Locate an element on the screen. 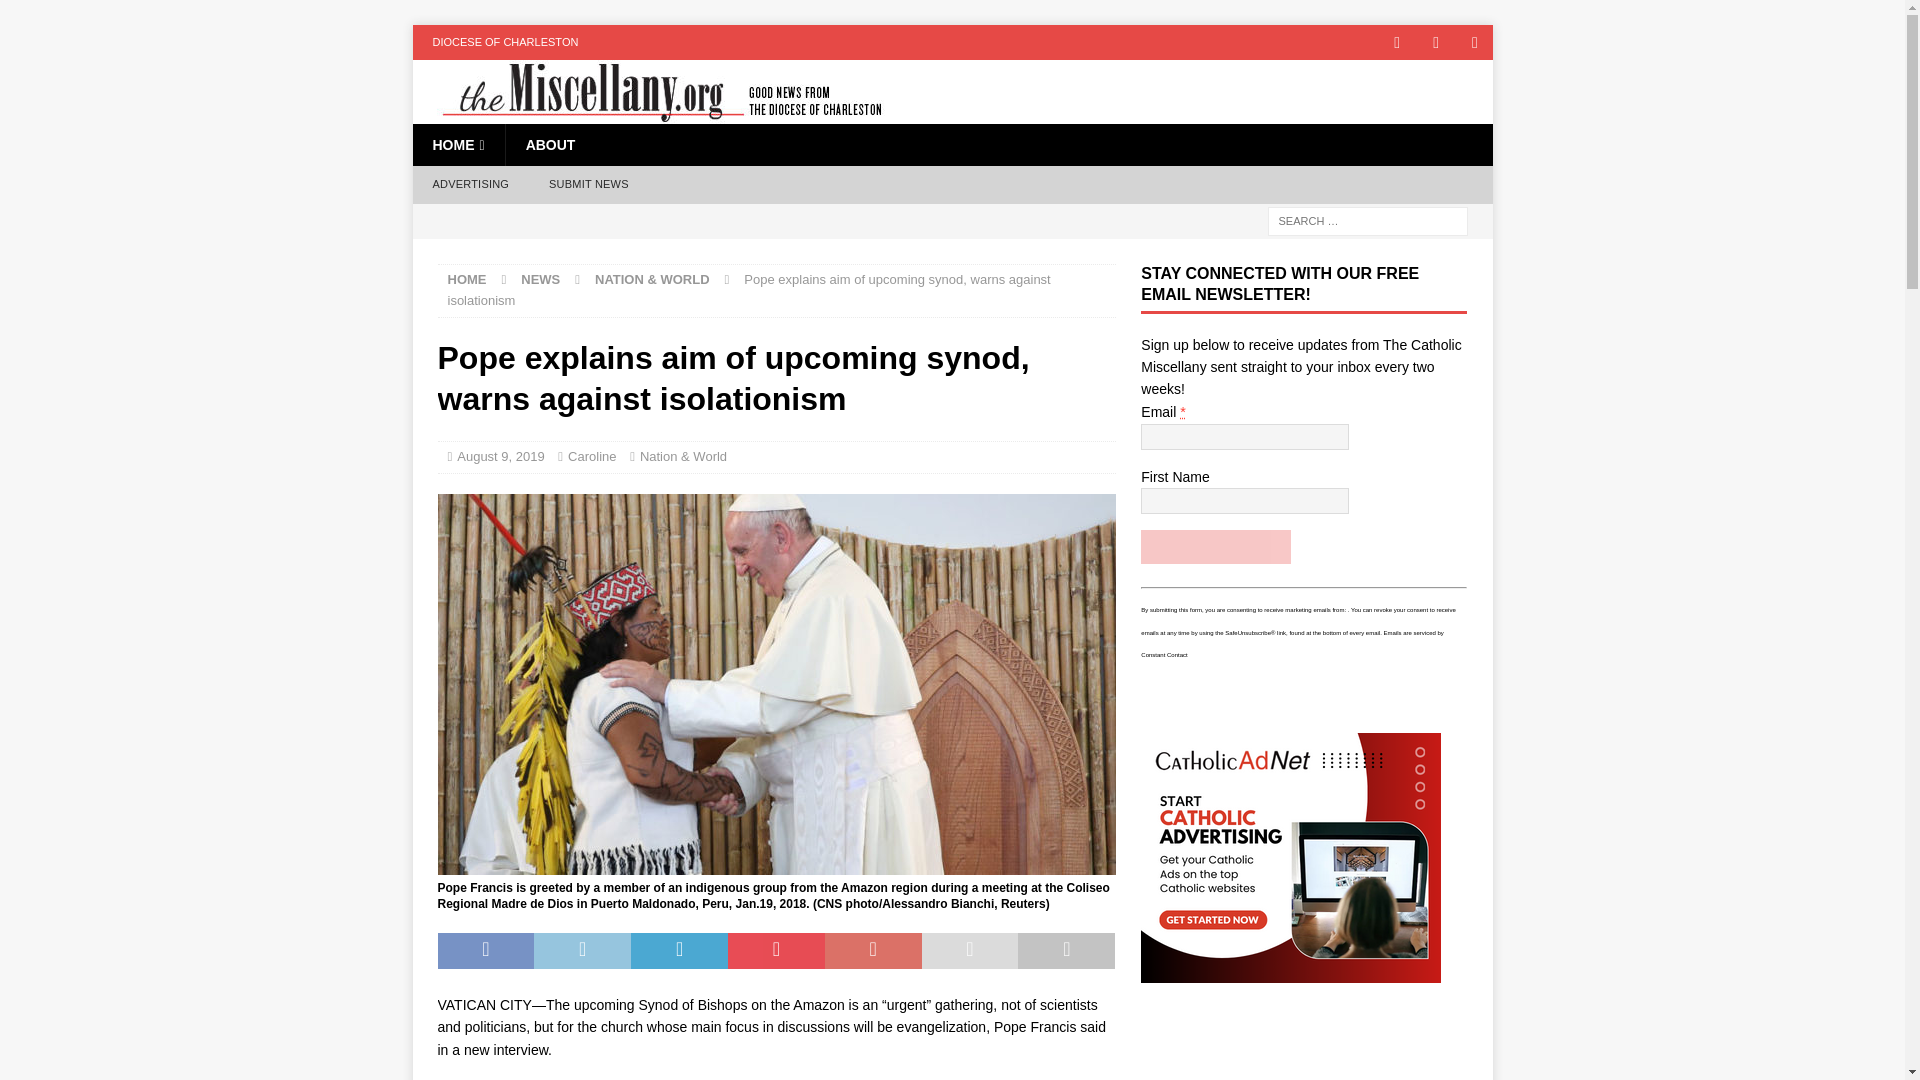  Search is located at coordinates (74, 16).